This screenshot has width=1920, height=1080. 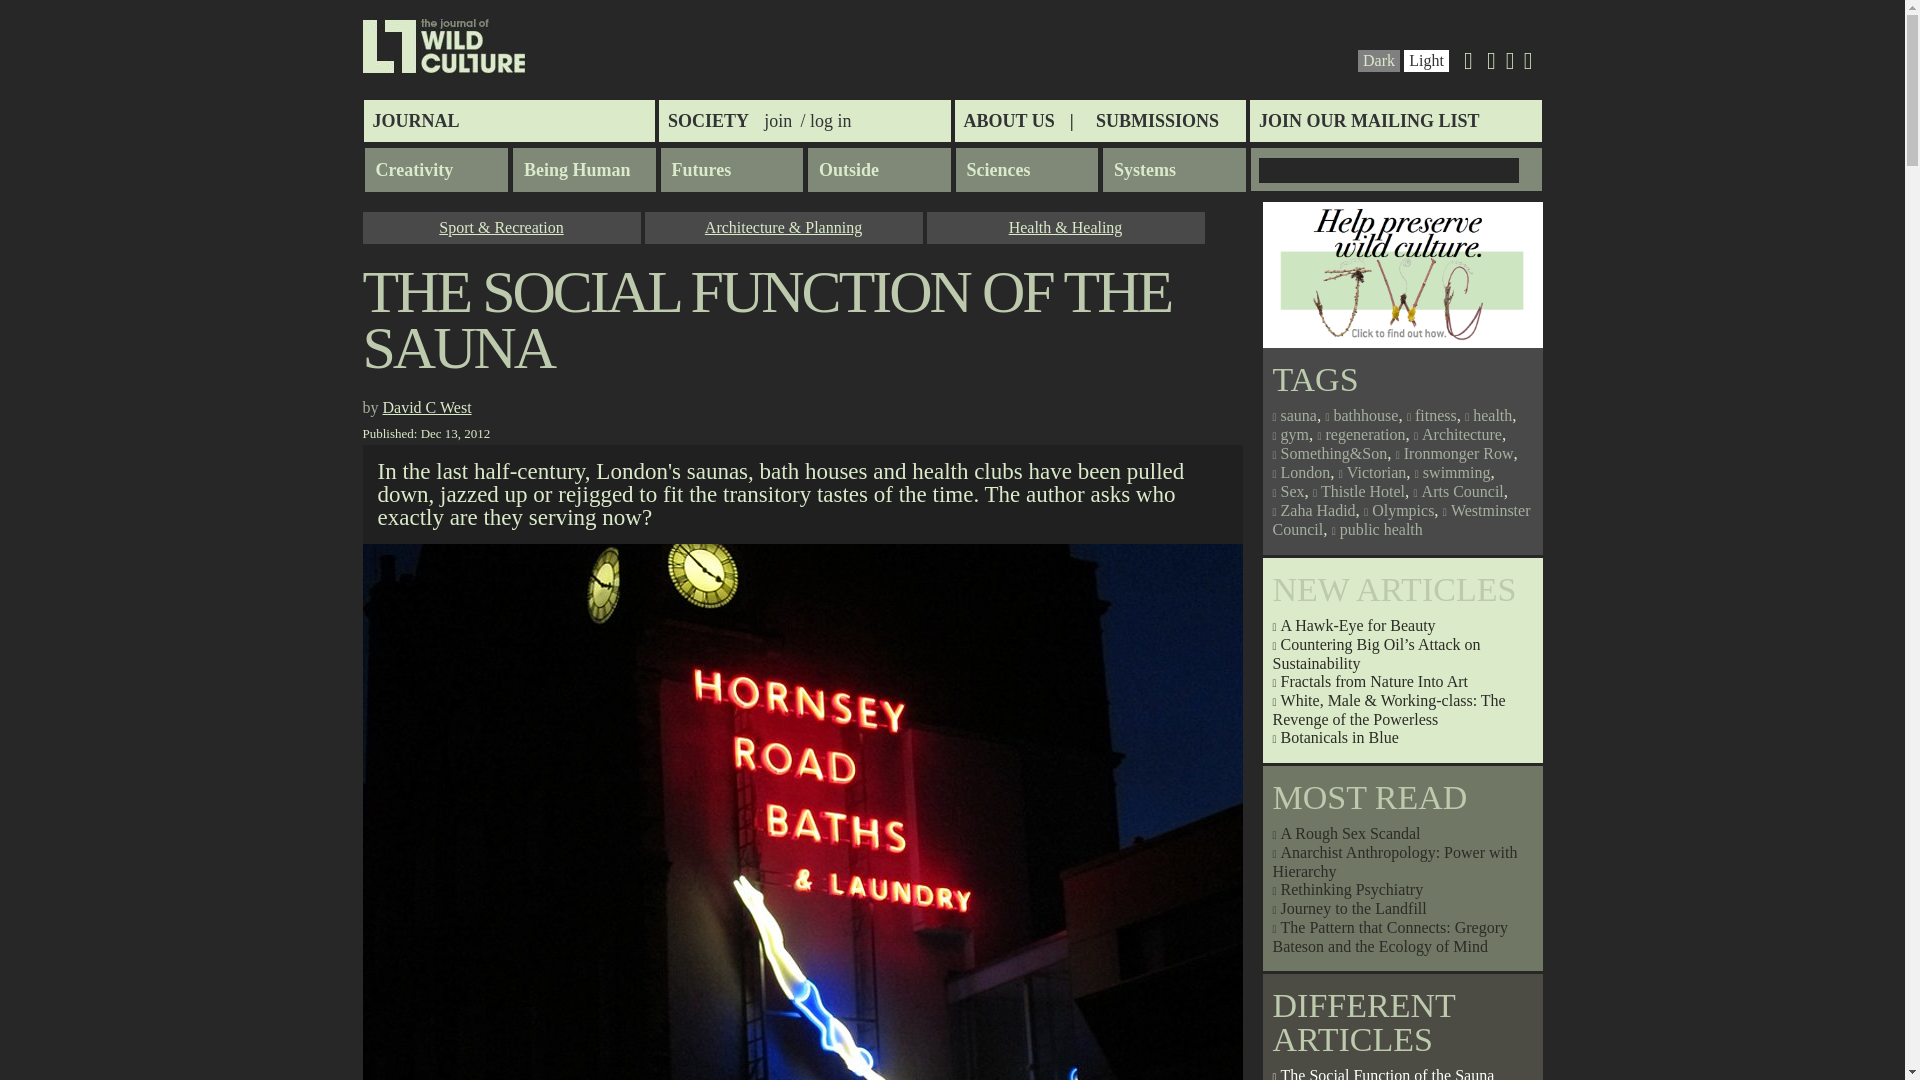 I want to click on Click to change background colour., so click(x=1426, y=60).